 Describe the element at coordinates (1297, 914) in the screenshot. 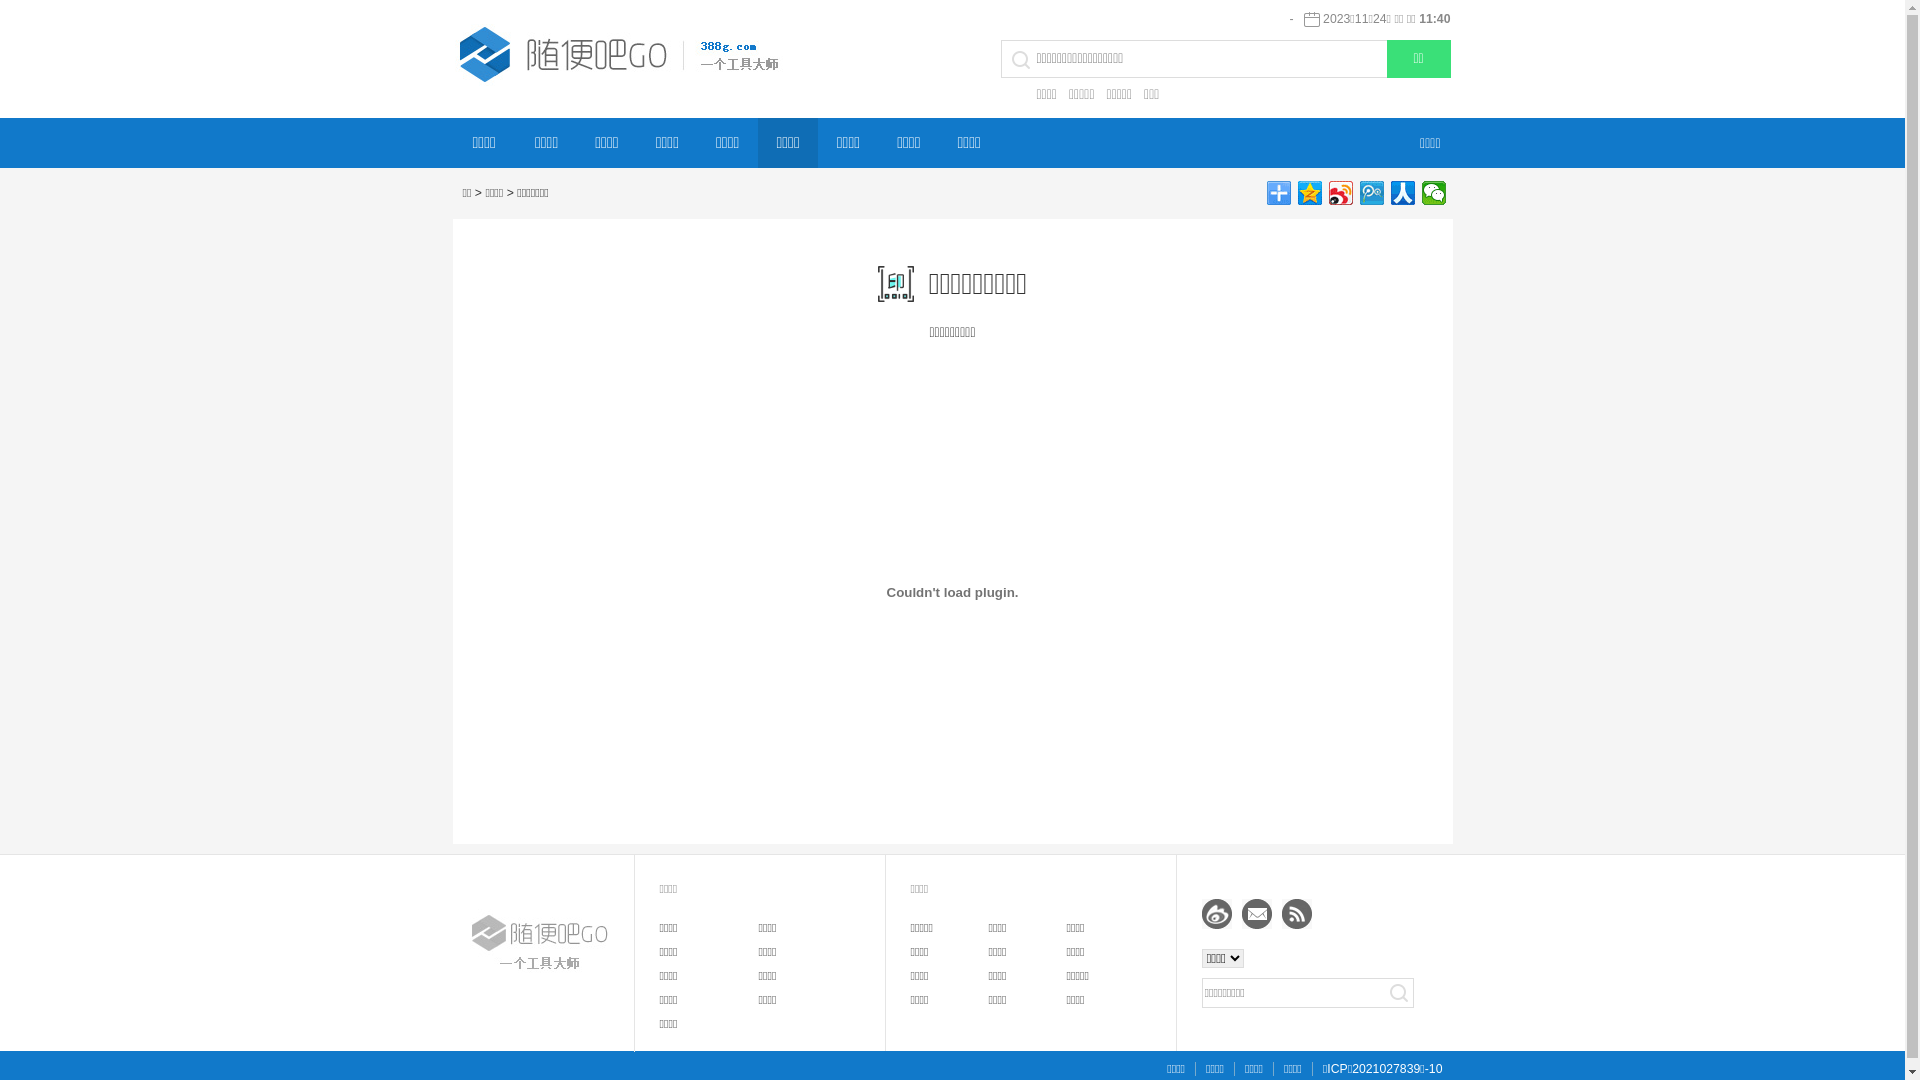

I see `rss` at that location.